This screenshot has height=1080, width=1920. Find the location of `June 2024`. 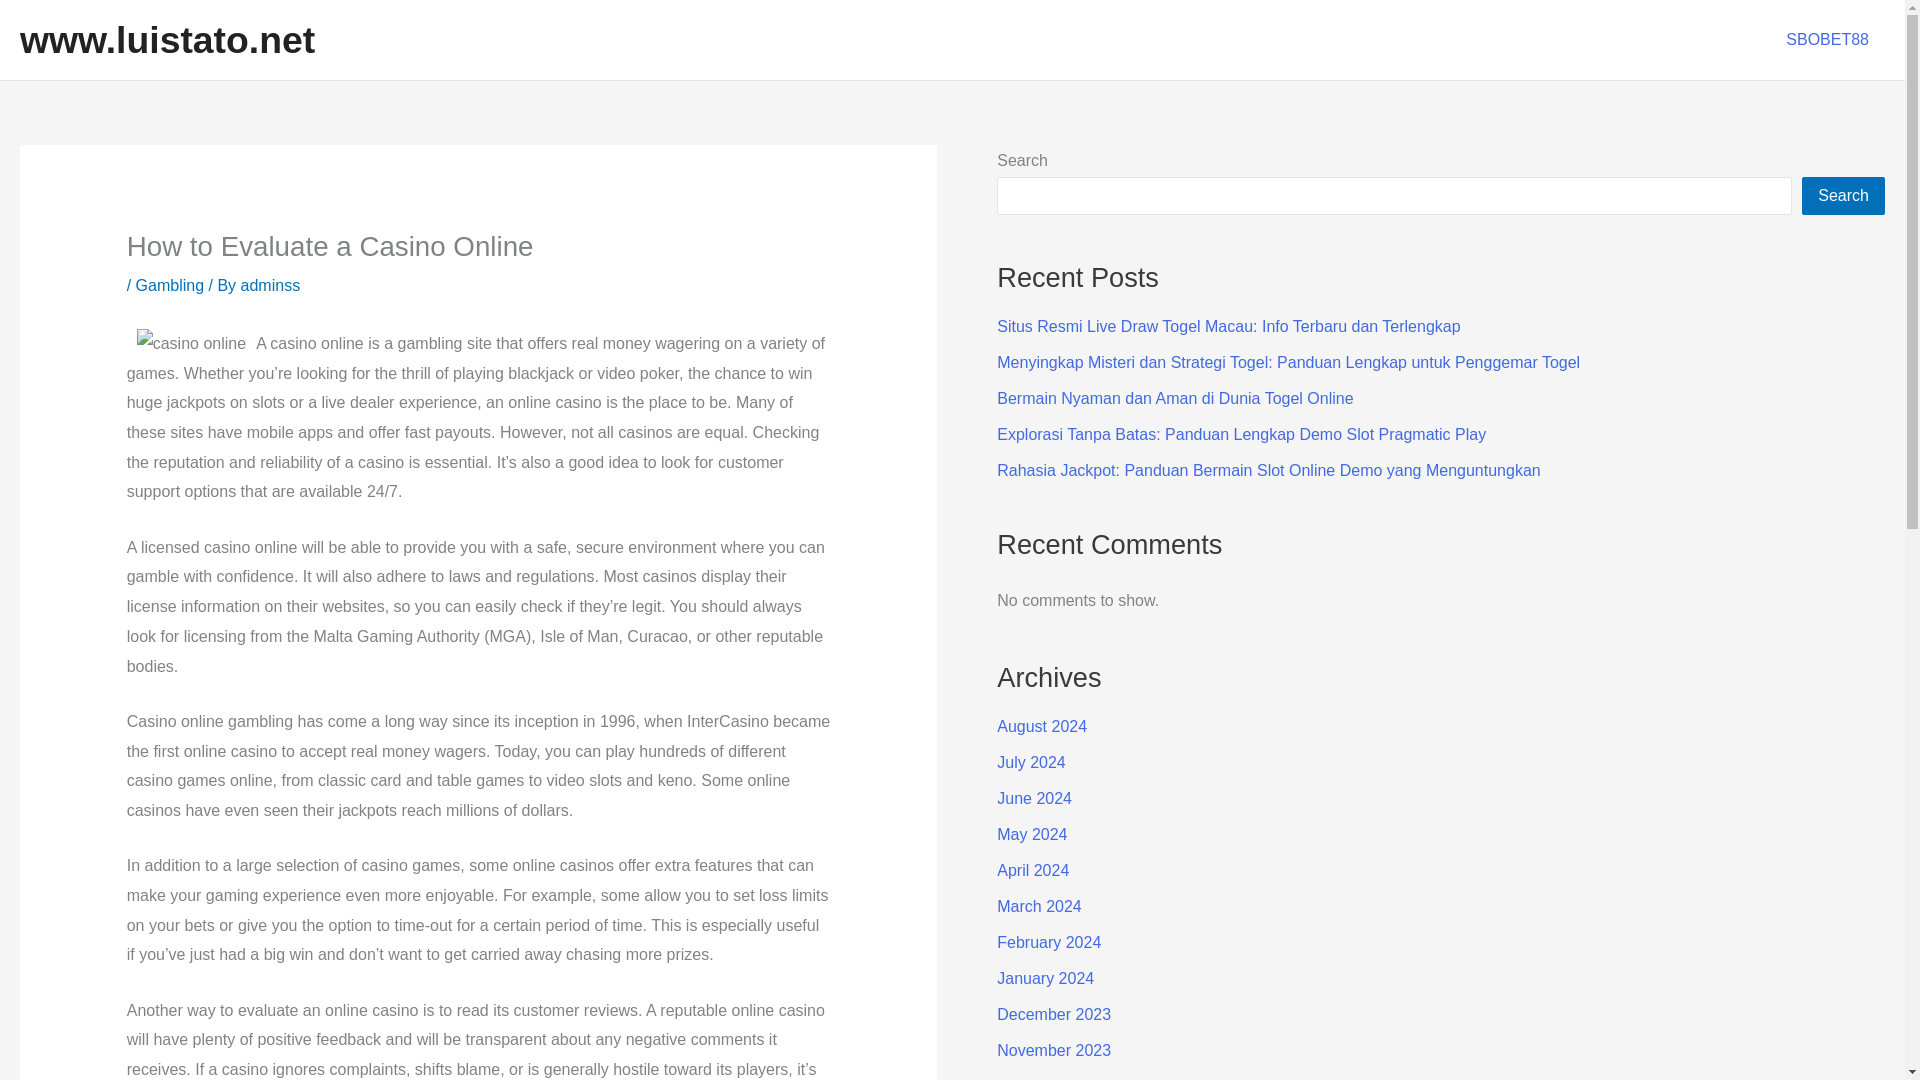

June 2024 is located at coordinates (1034, 798).